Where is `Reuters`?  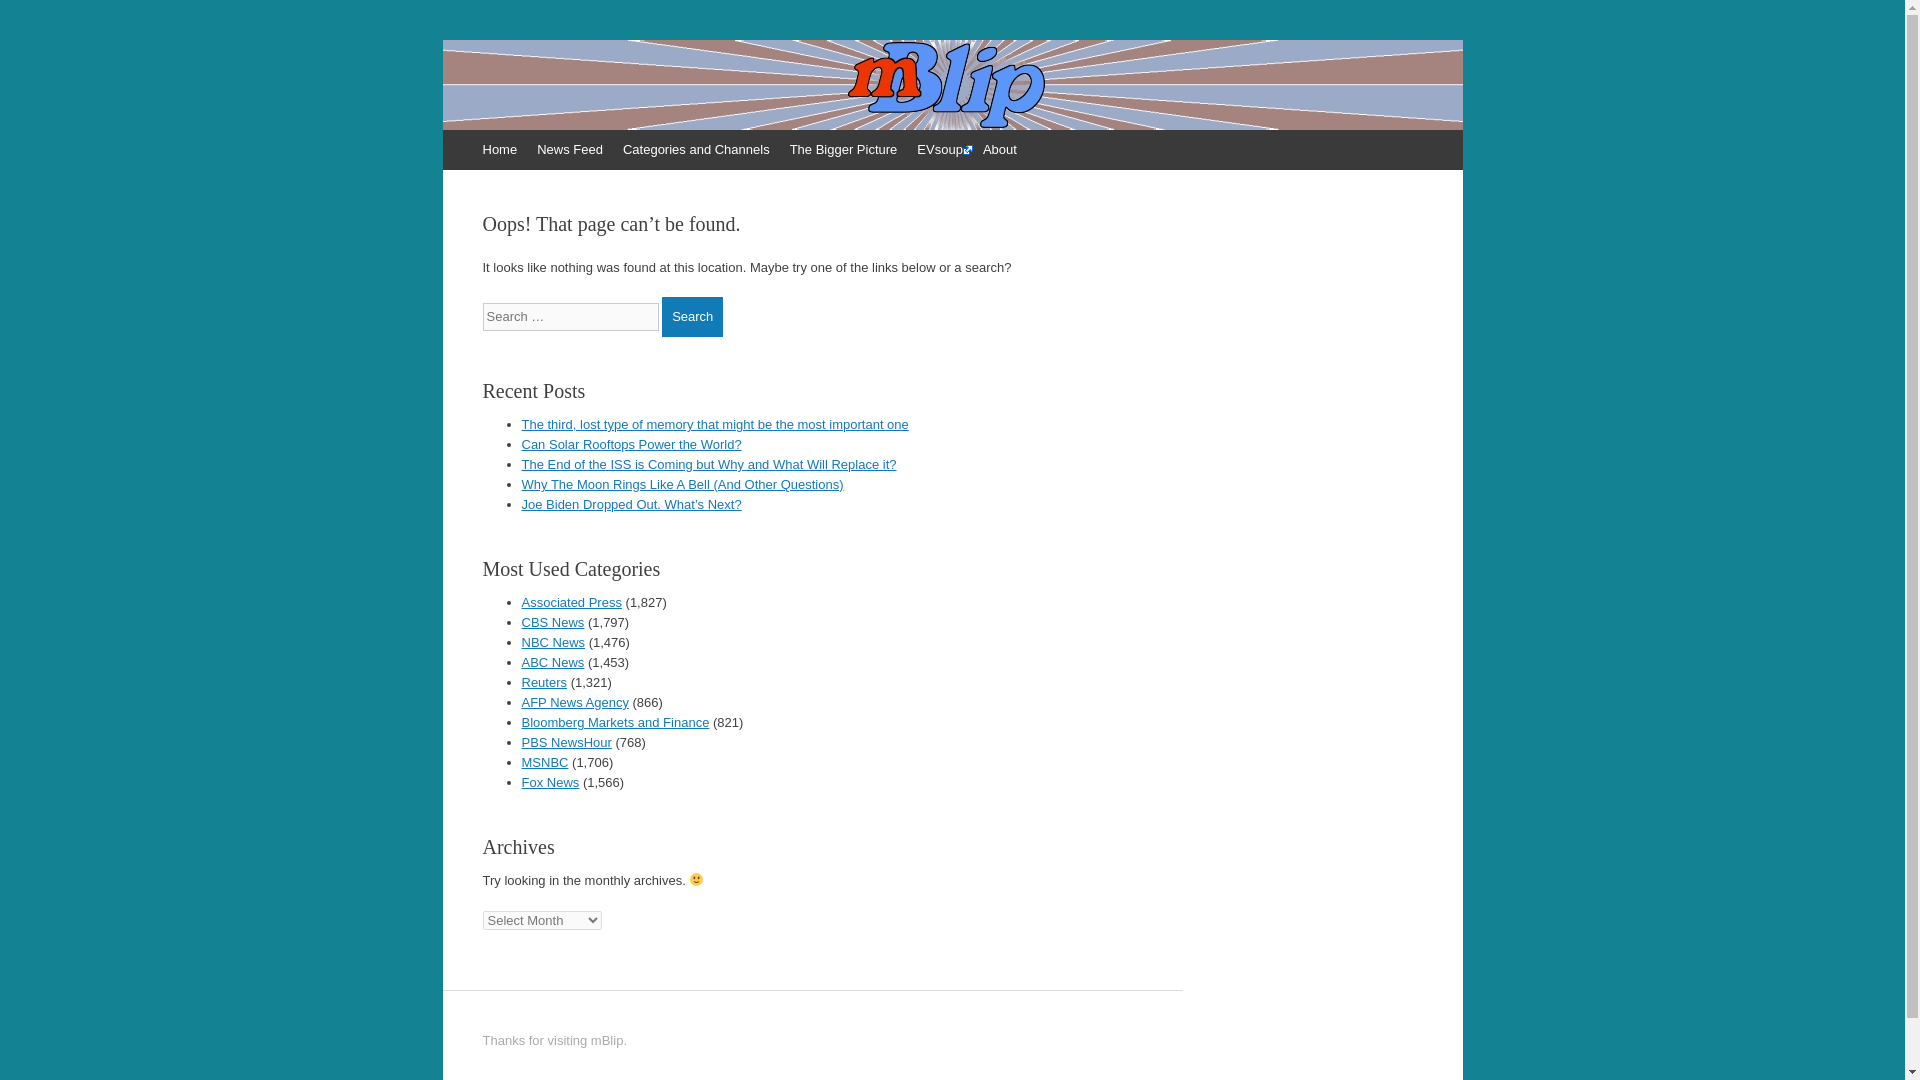
Reuters is located at coordinates (545, 682).